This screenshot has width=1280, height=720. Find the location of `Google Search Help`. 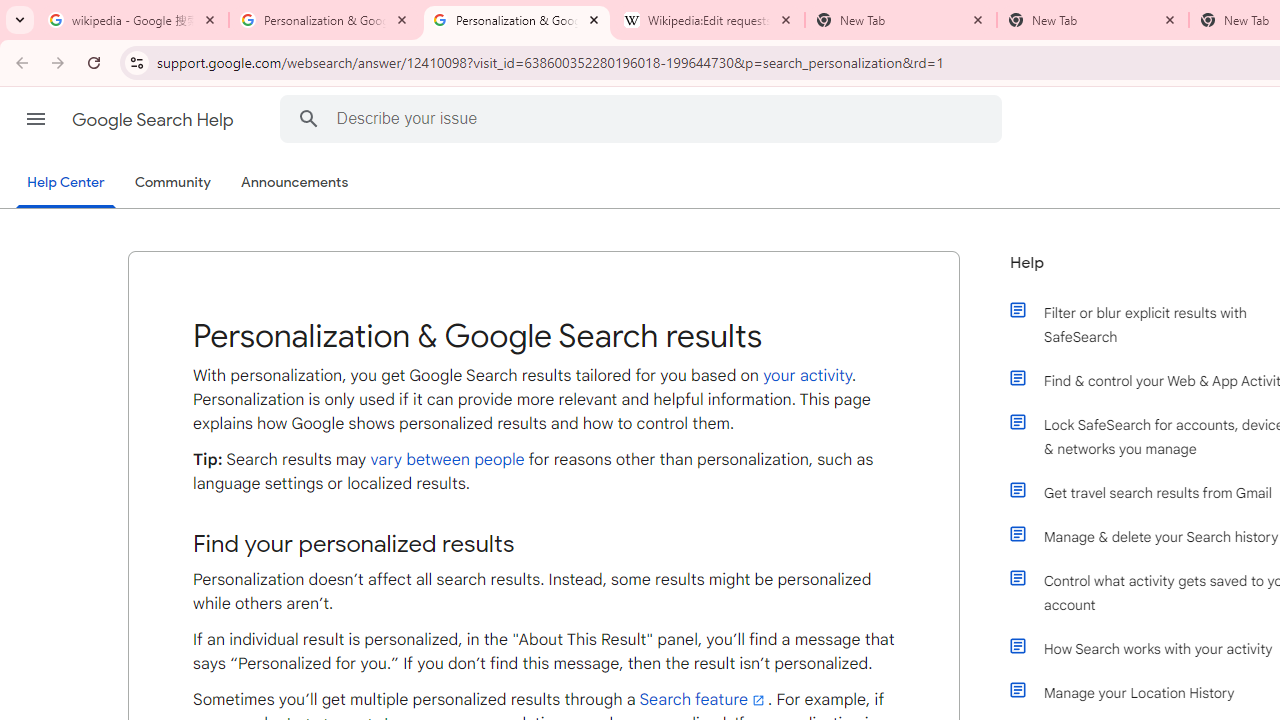

Google Search Help is located at coordinates (154, 120).